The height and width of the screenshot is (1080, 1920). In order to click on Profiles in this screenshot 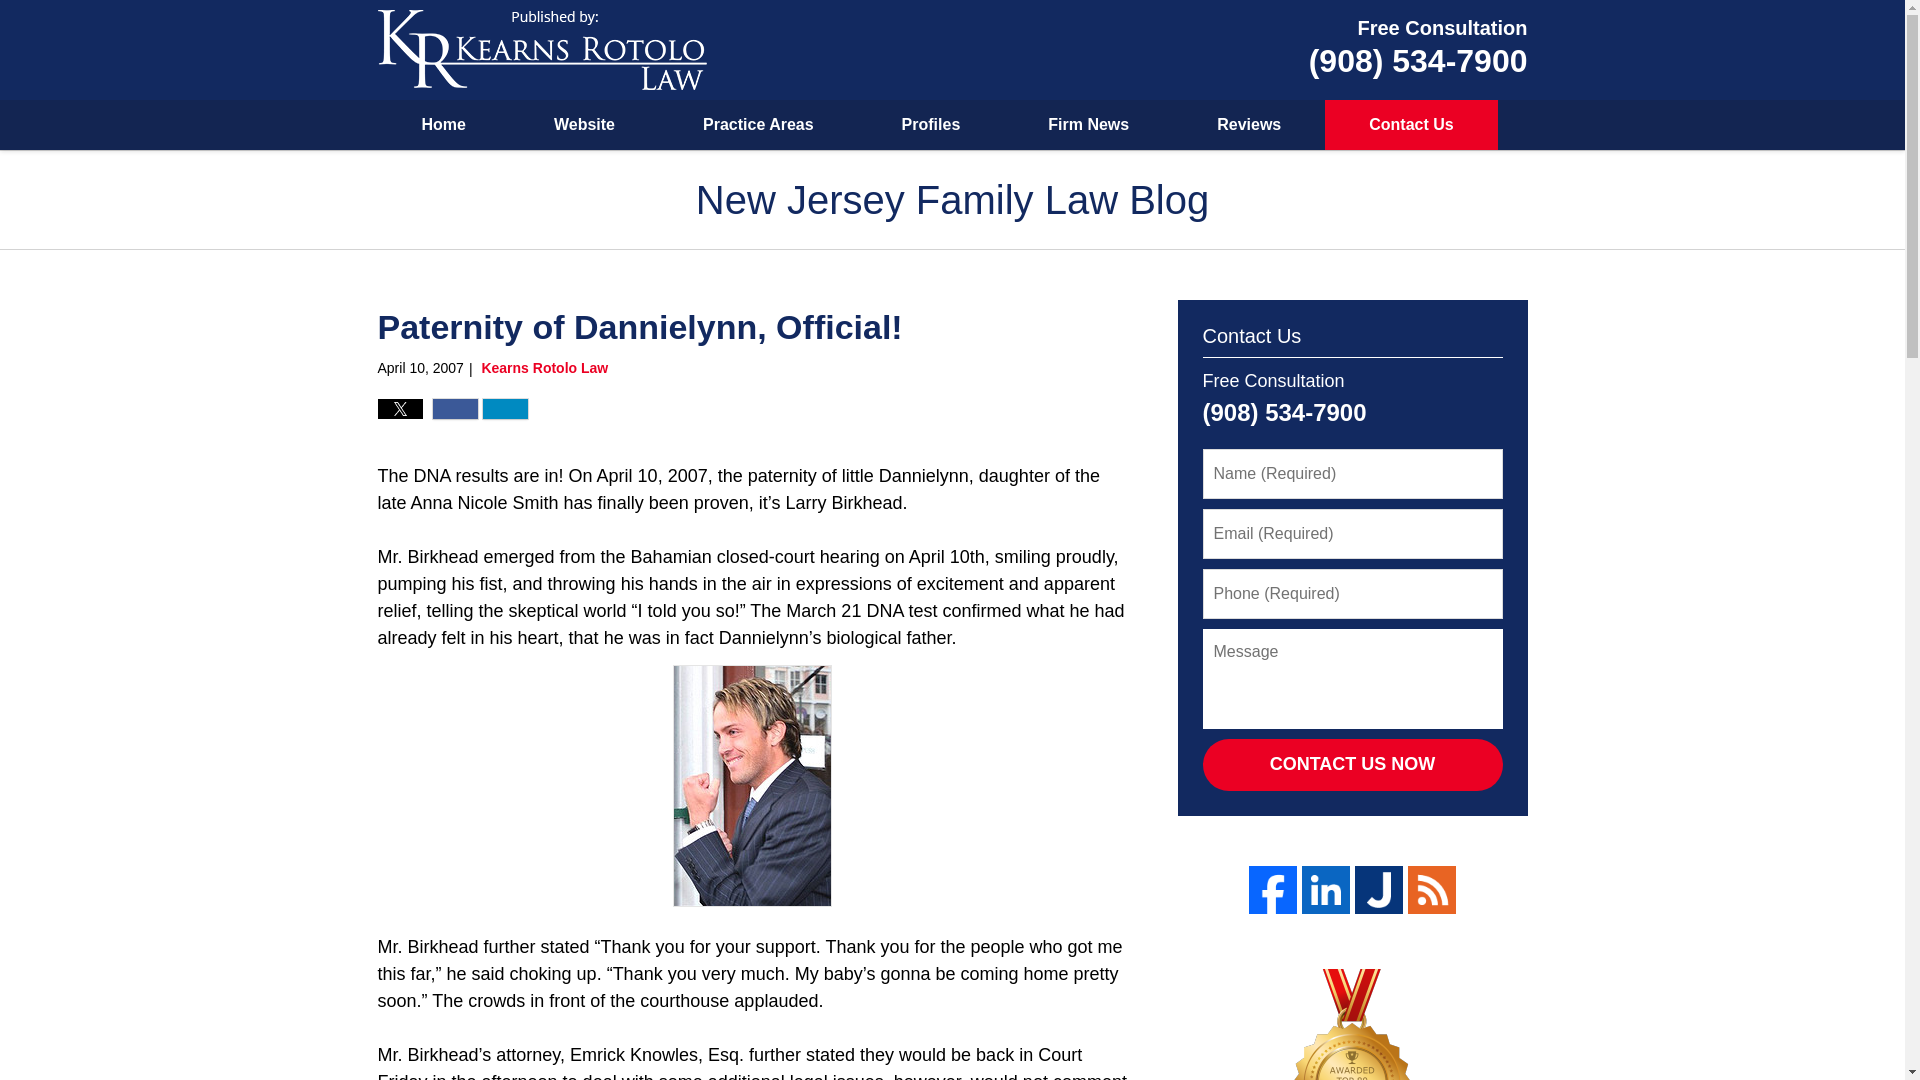, I will do `click(931, 125)`.